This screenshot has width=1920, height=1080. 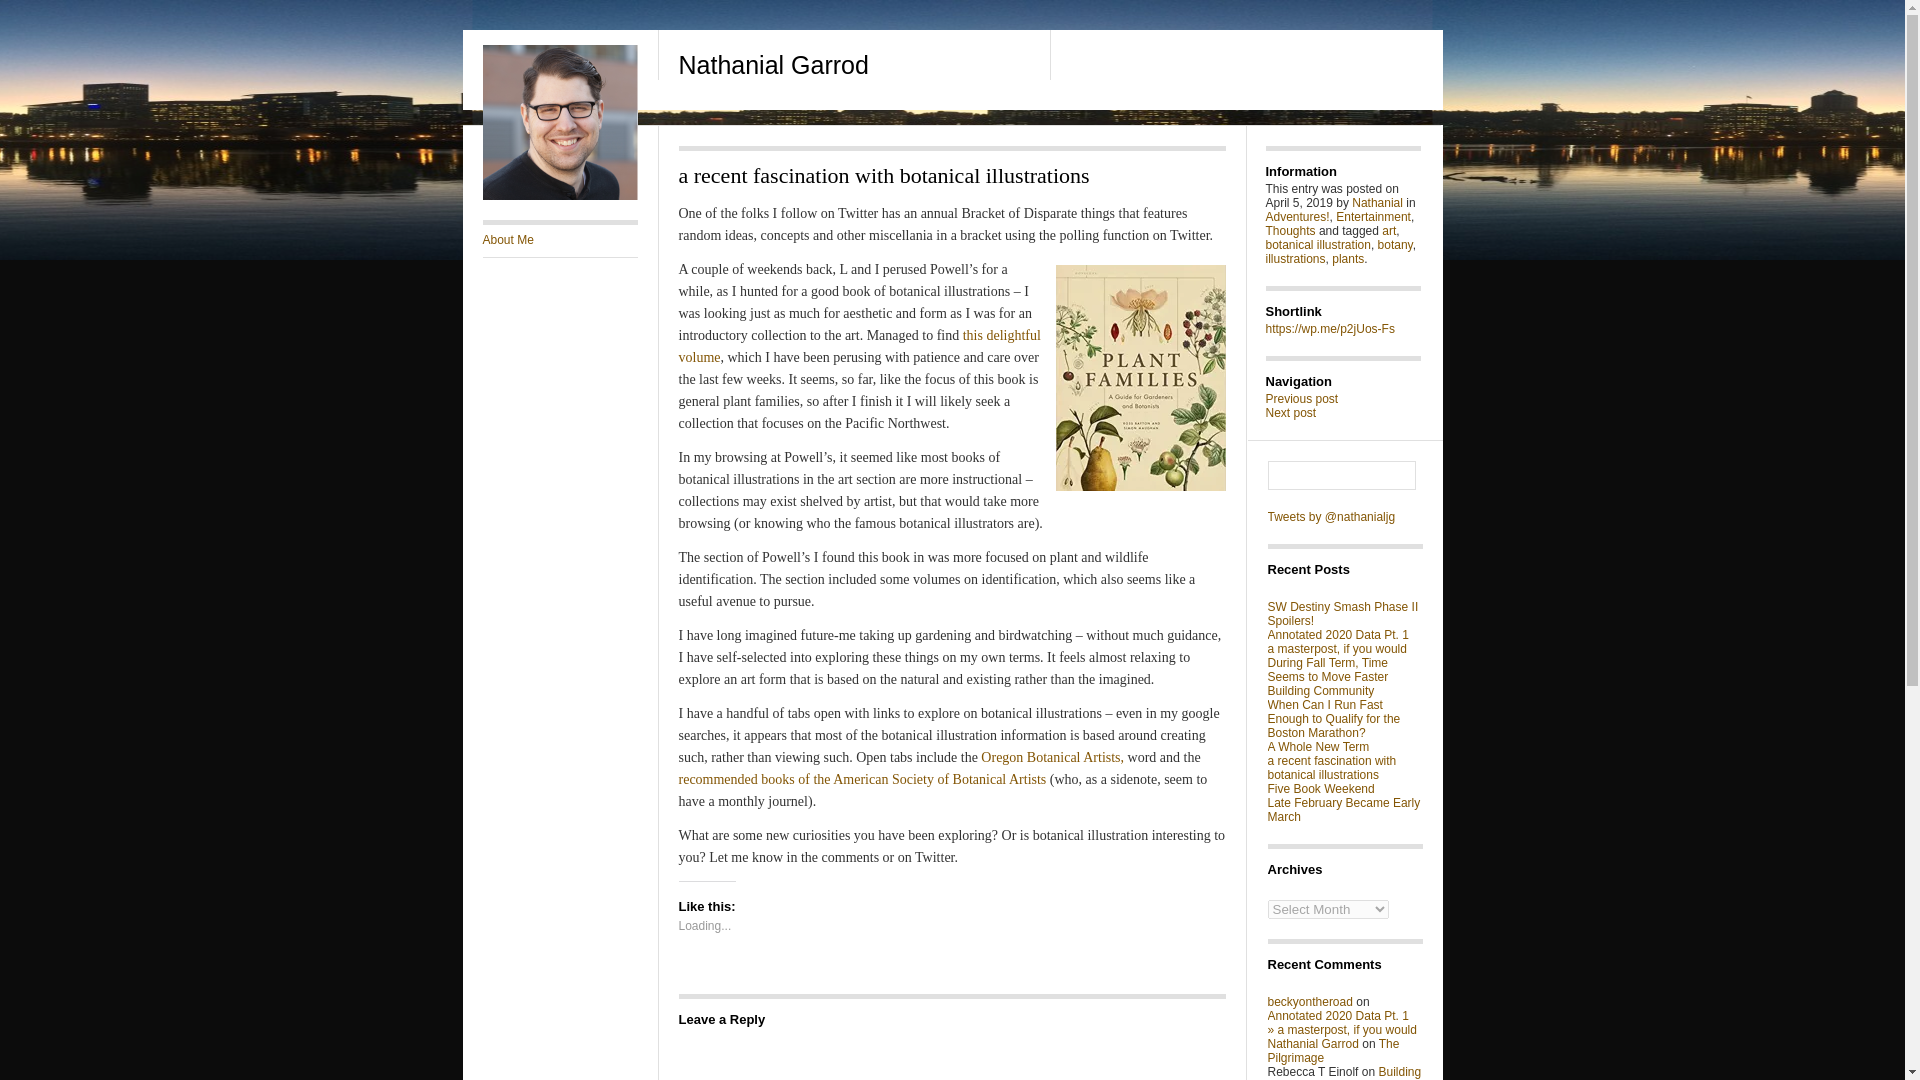 What do you see at coordinates (858, 346) in the screenshot?
I see `this delightful volume` at bounding box center [858, 346].